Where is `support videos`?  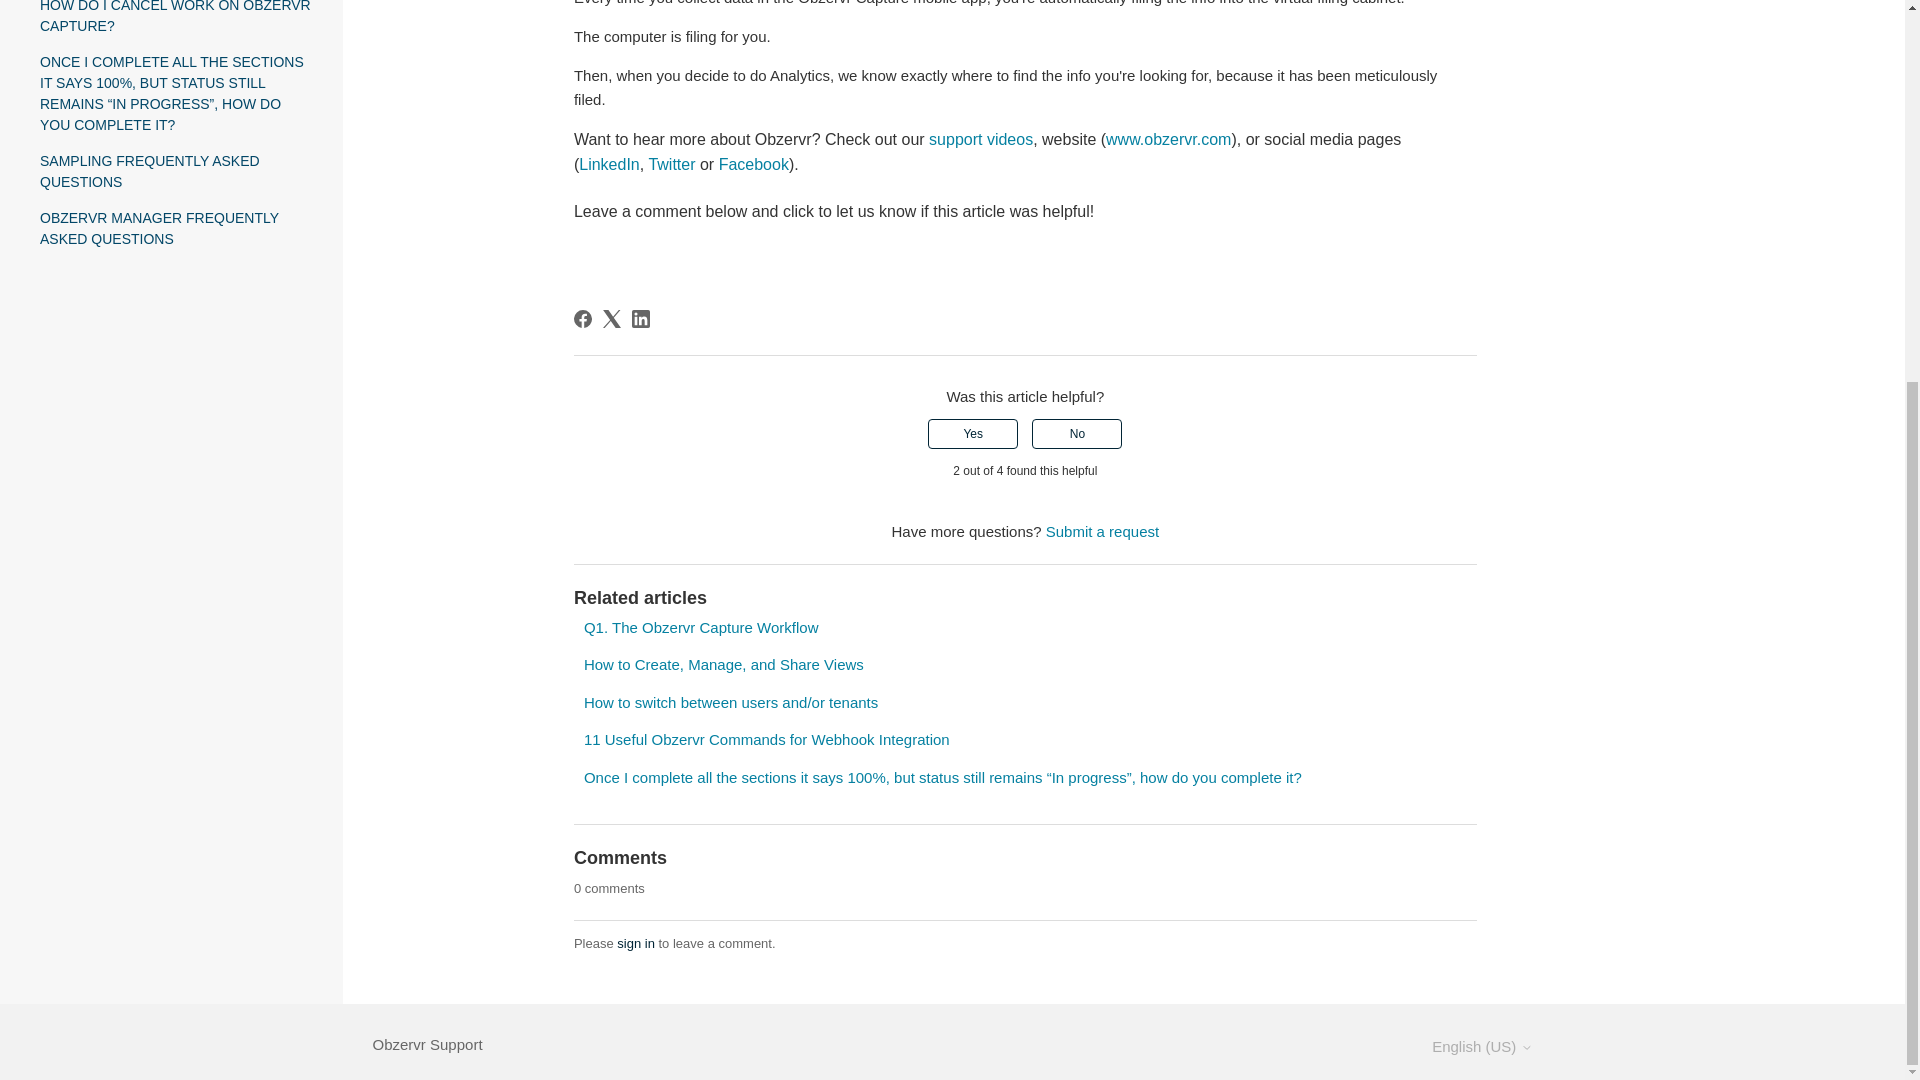 support videos is located at coordinates (980, 138).